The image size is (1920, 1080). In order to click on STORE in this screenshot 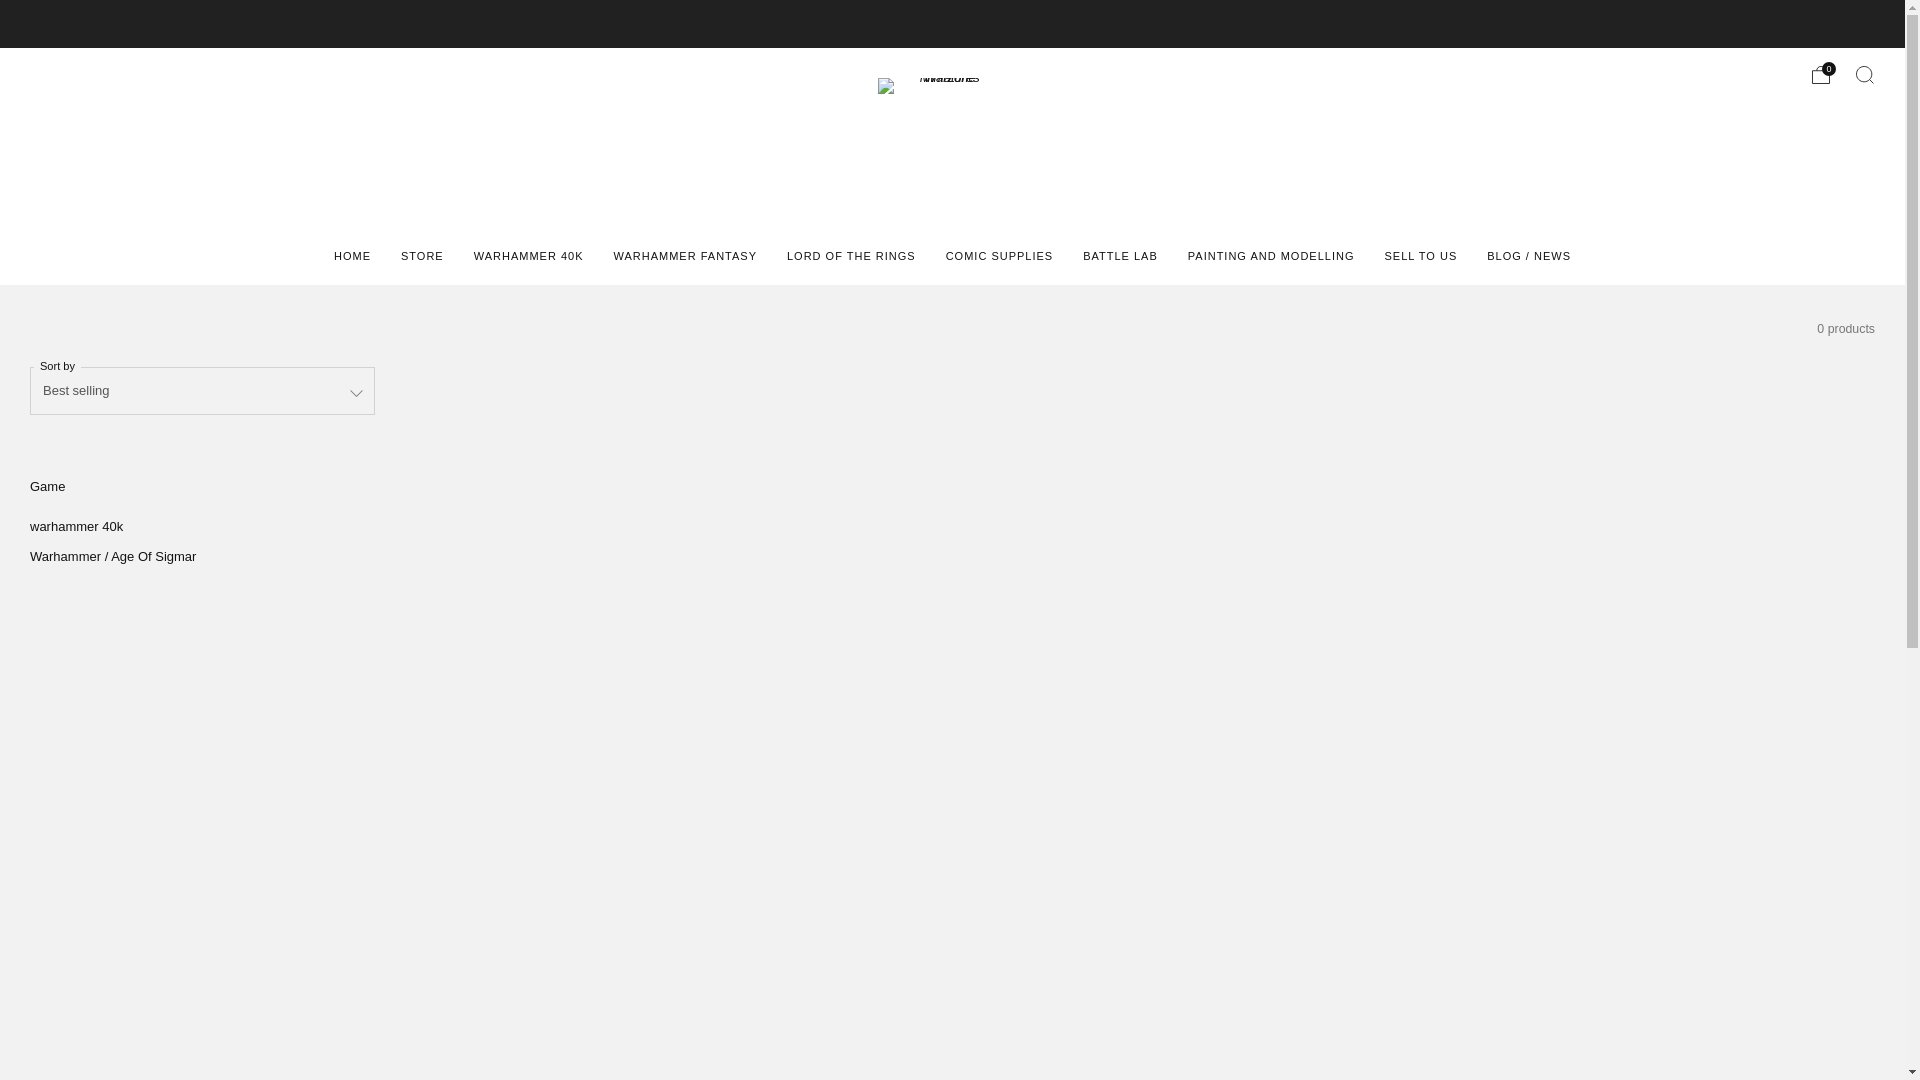, I will do `click(422, 256)`.